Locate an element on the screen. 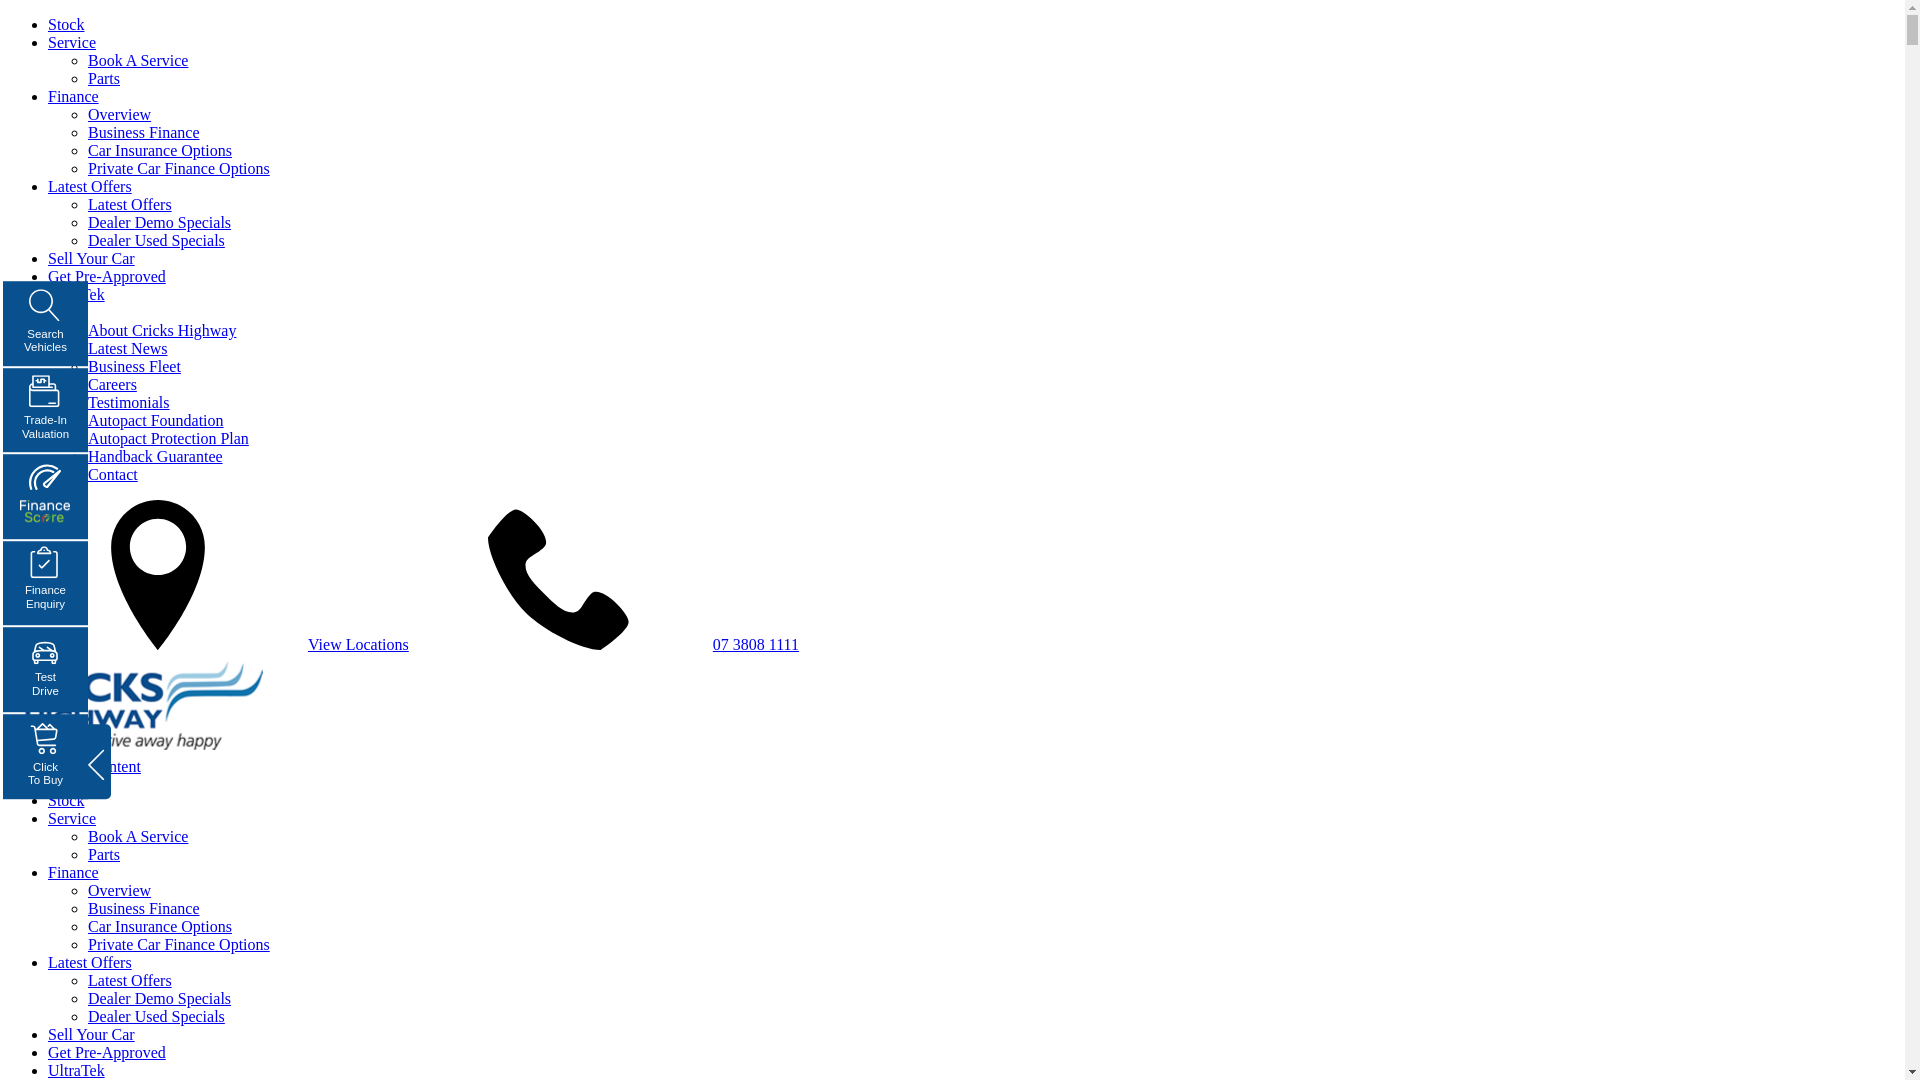 The width and height of the screenshot is (1920, 1080). Test
Drive is located at coordinates (46, 670).